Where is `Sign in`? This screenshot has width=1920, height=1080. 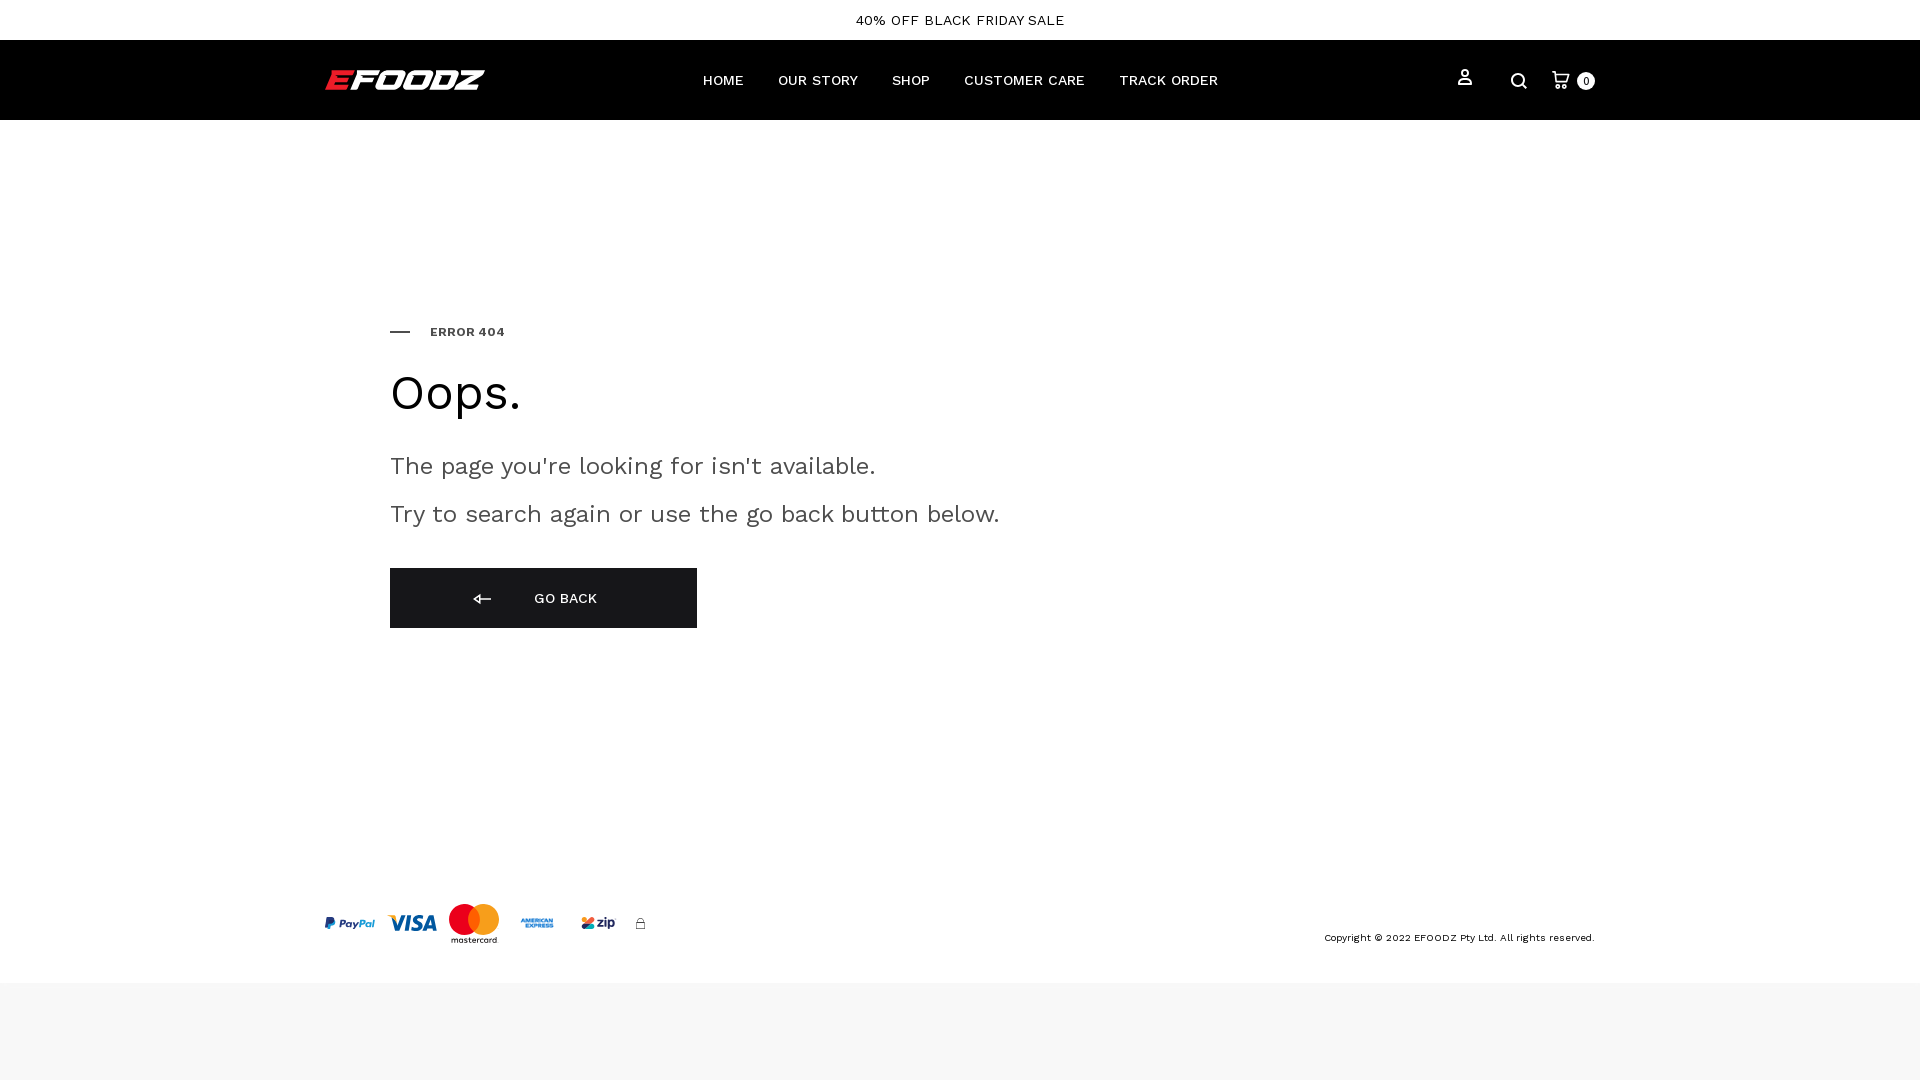 Sign in is located at coordinates (1465, 80).